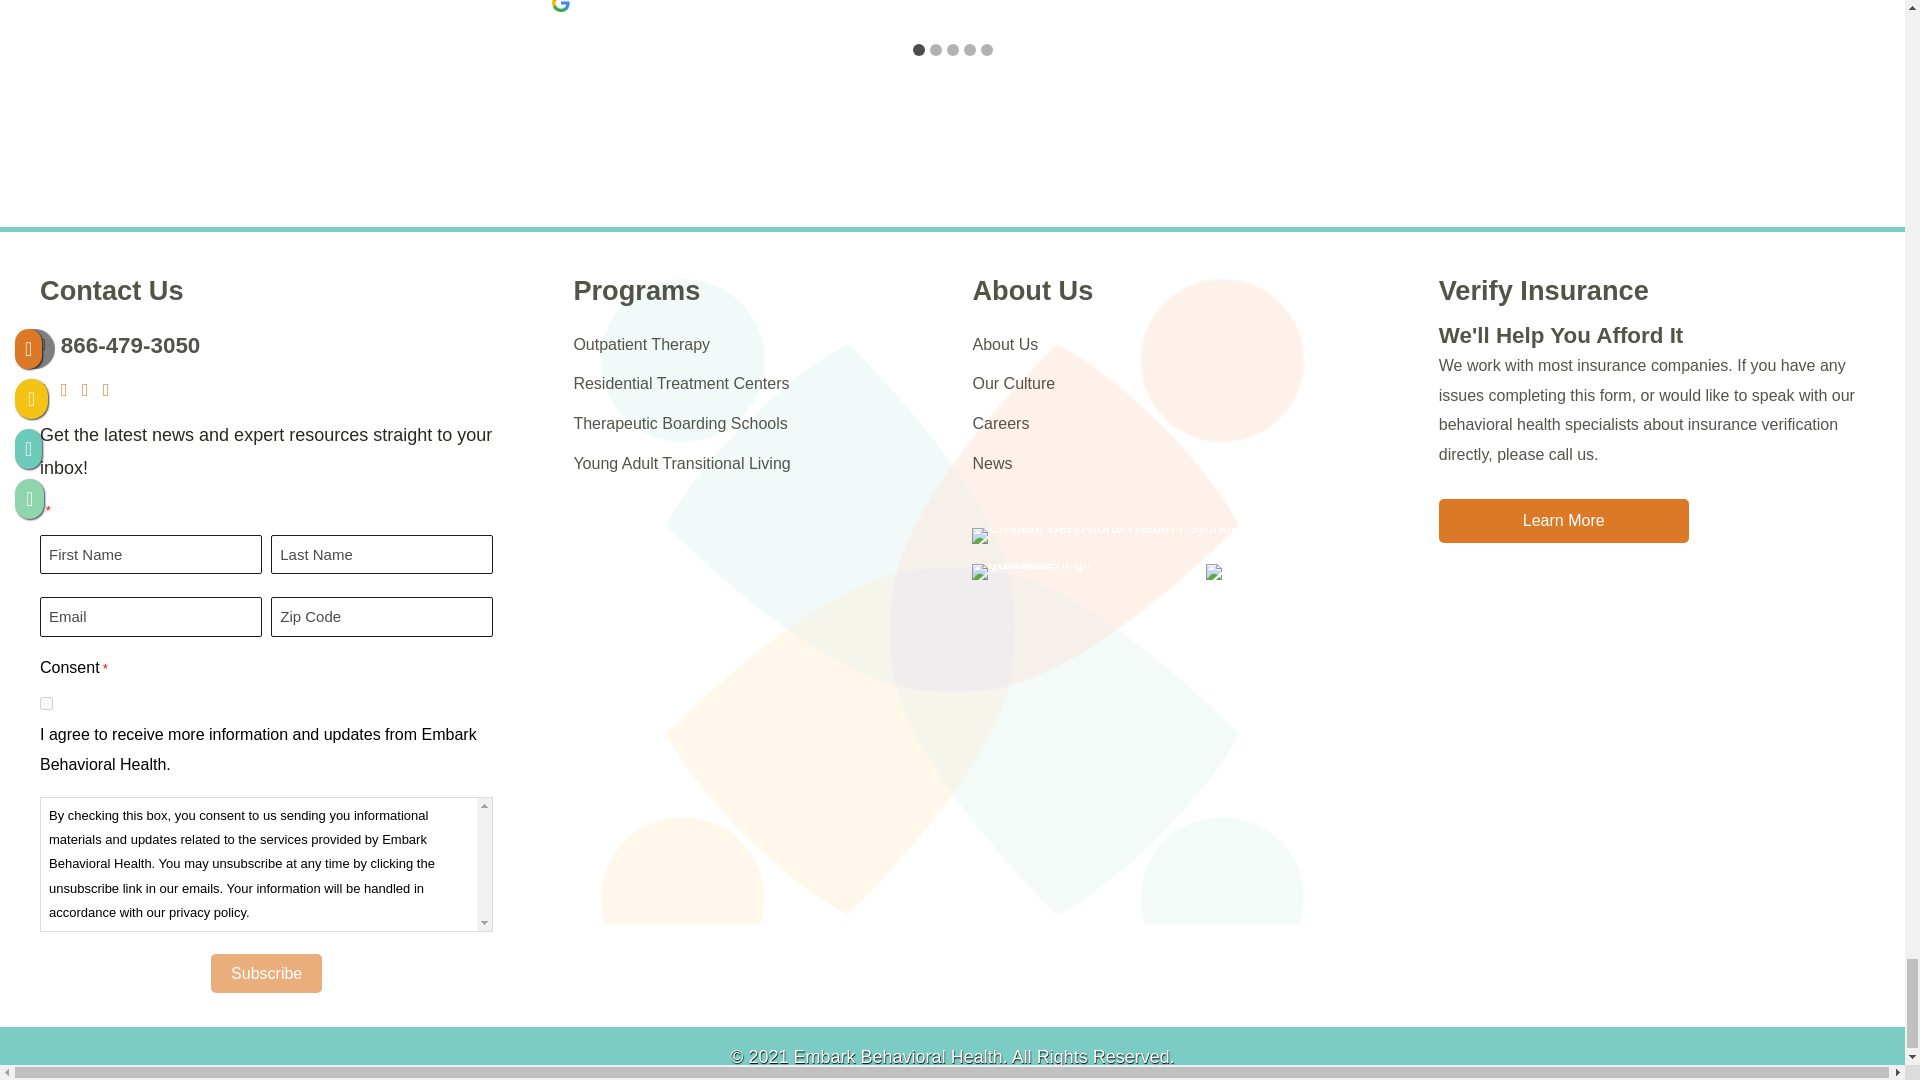 The width and height of the screenshot is (1920, 1080). What do you see at coordinates (636, 290) in the screenshot?
I see `Programs` at bounding box center [636, 290].